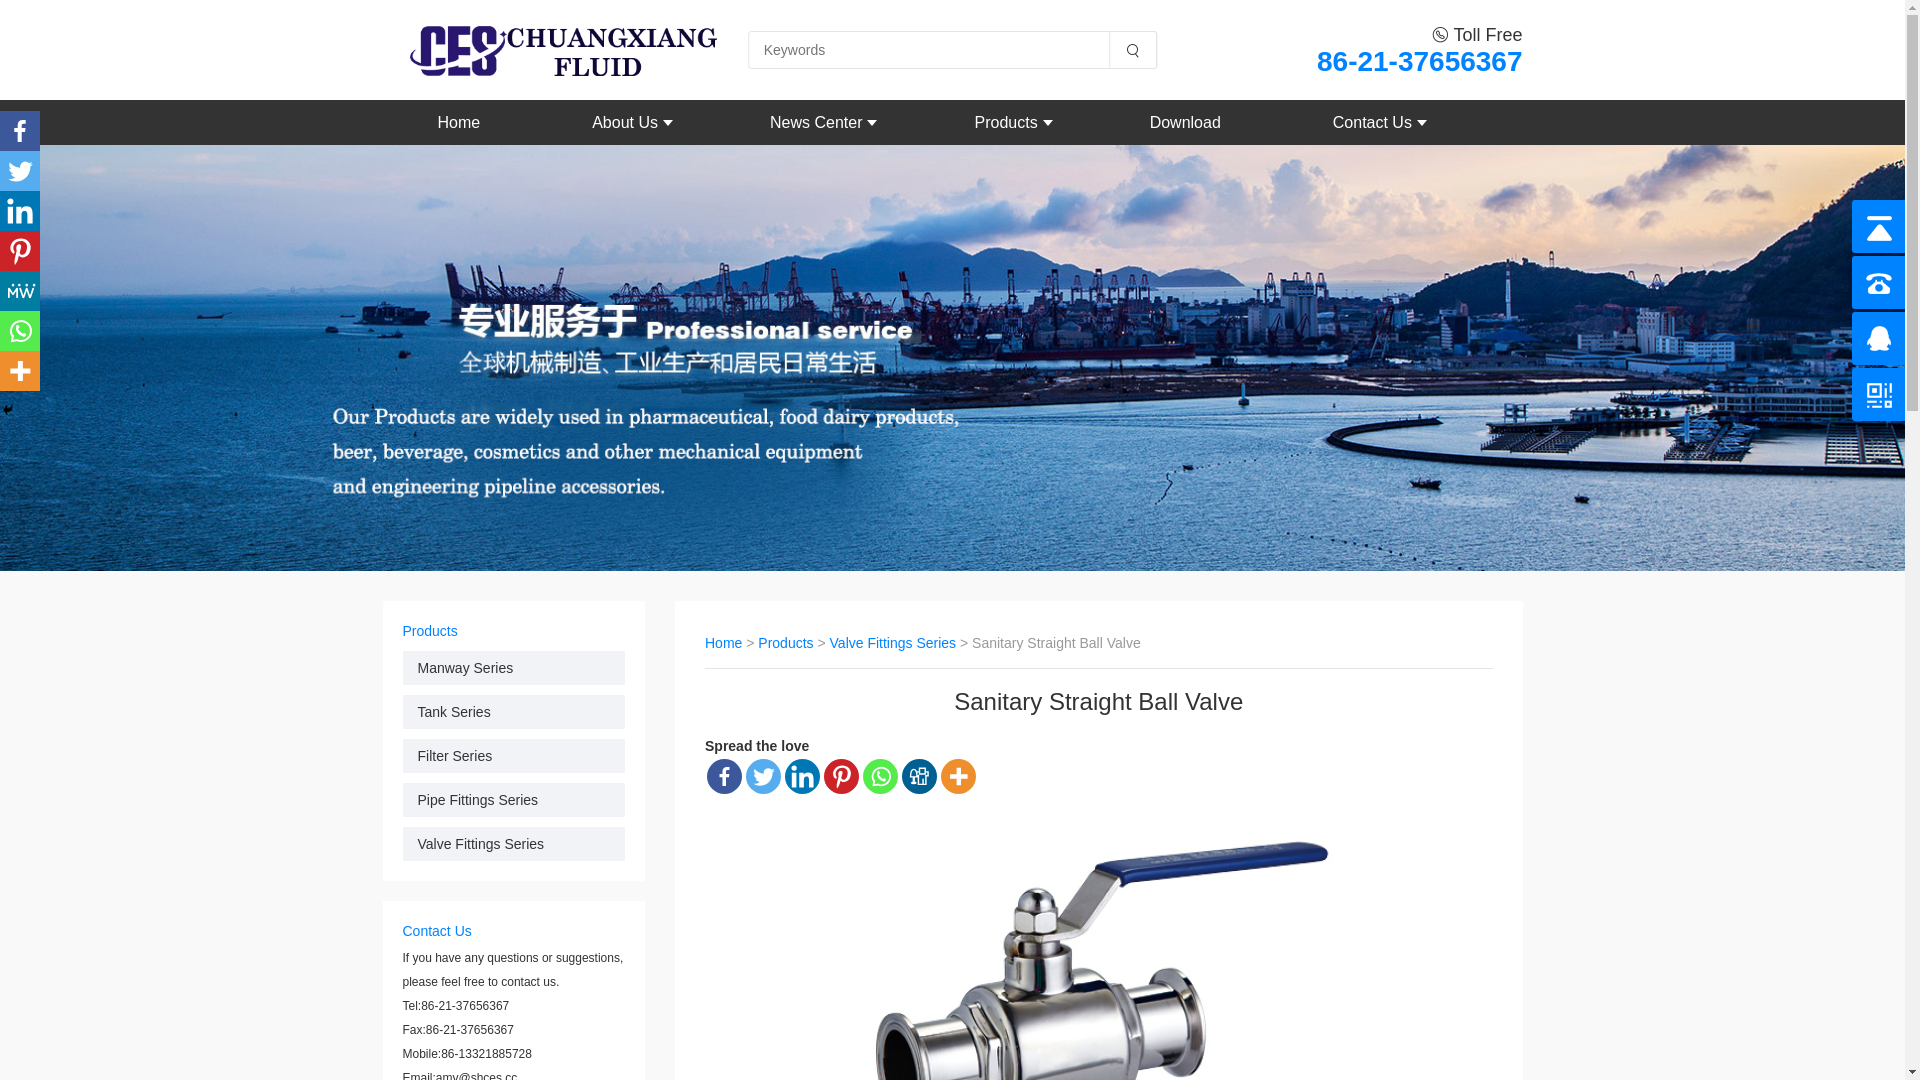 The image size is (1920, 1080). I want to click on Home, so click(724, 642).